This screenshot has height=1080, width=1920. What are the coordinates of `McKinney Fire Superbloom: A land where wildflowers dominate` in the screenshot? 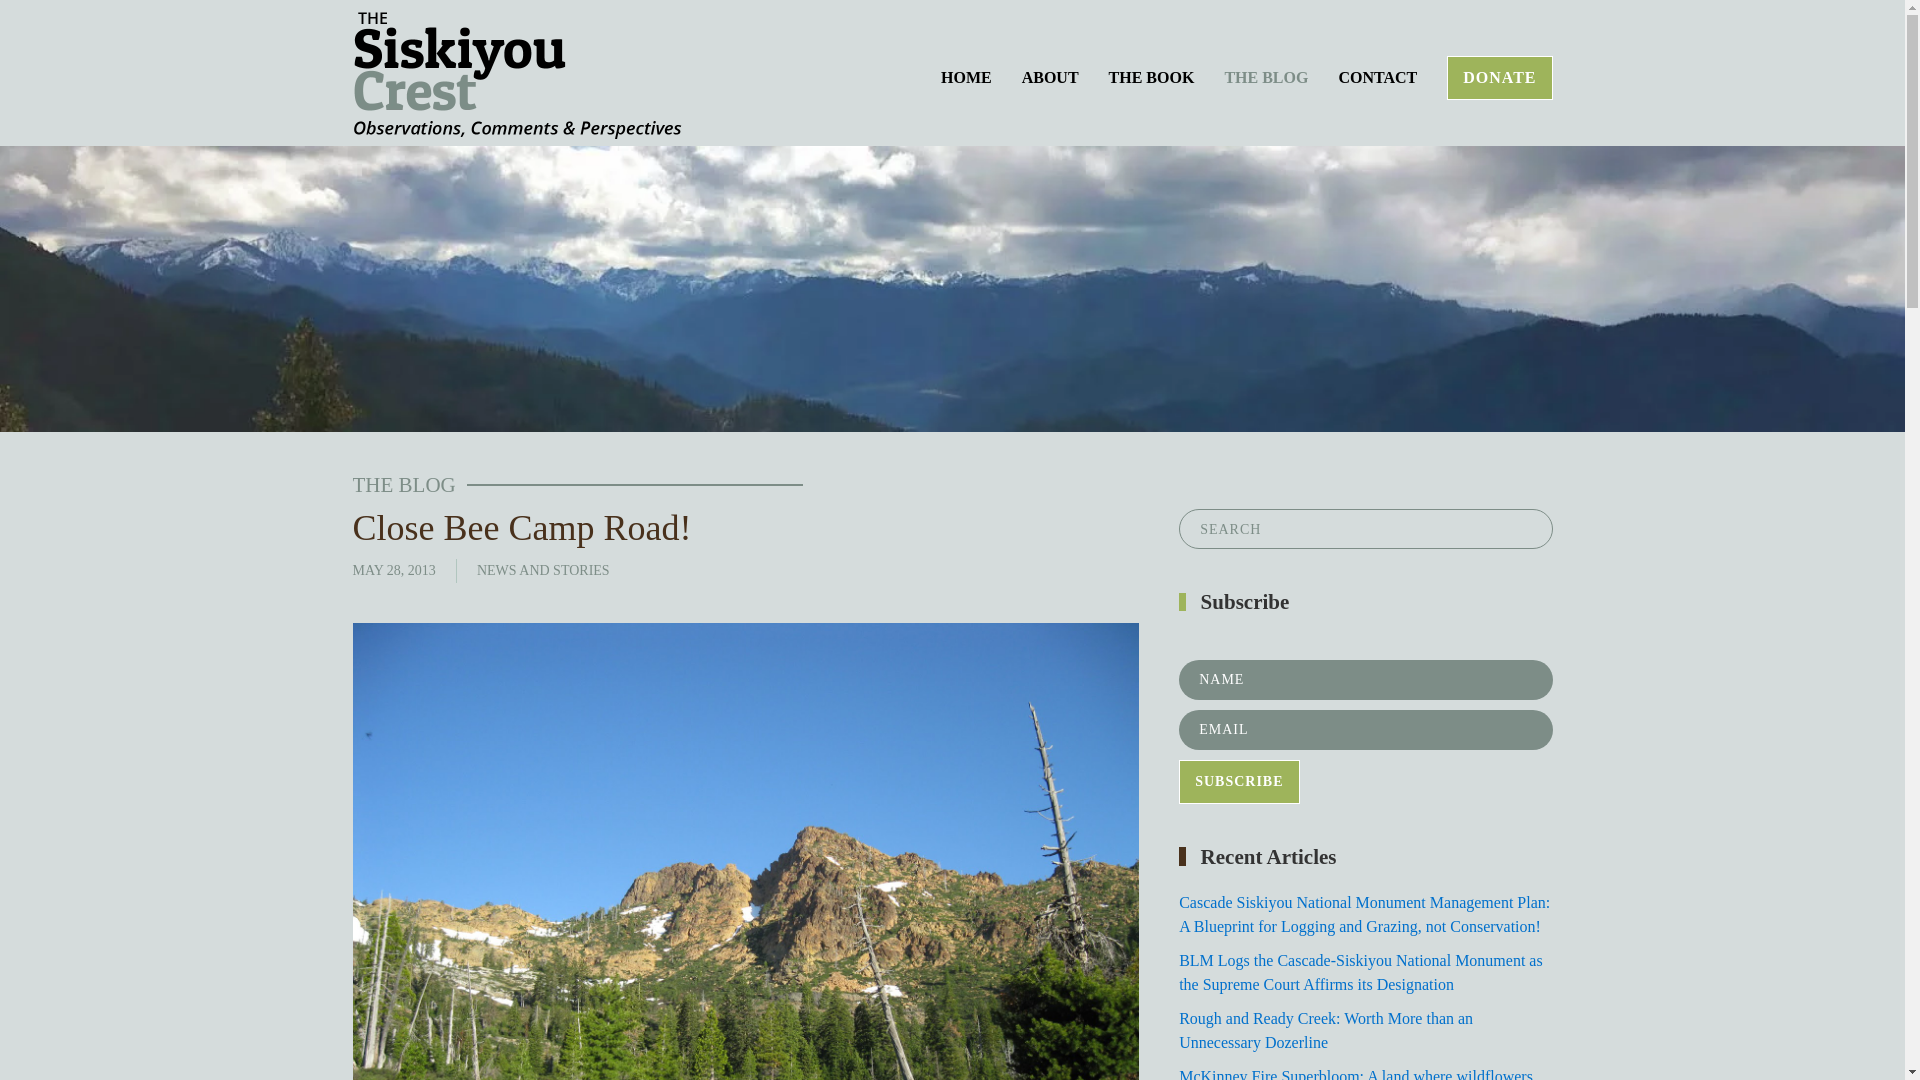 It's located at (1355, 1074).